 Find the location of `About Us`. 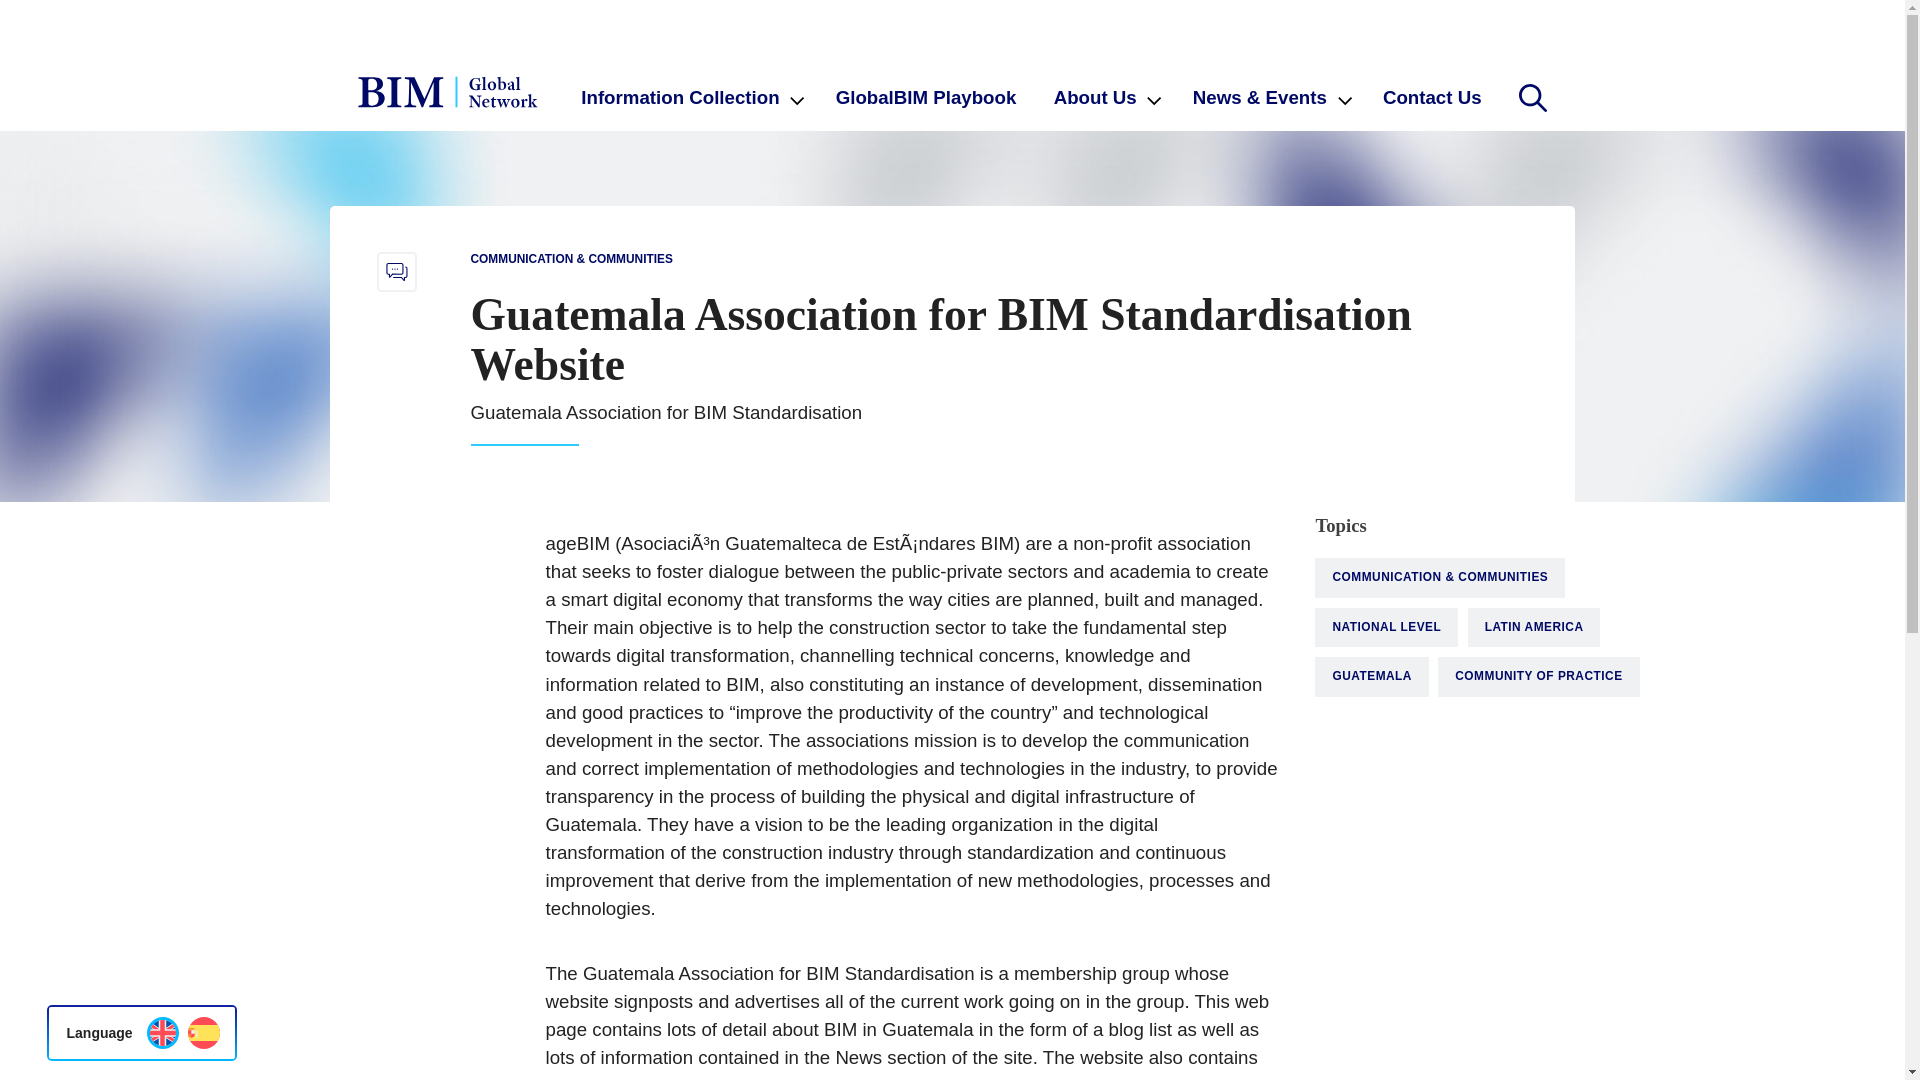

About Us is located at coordinates (1104, 96).